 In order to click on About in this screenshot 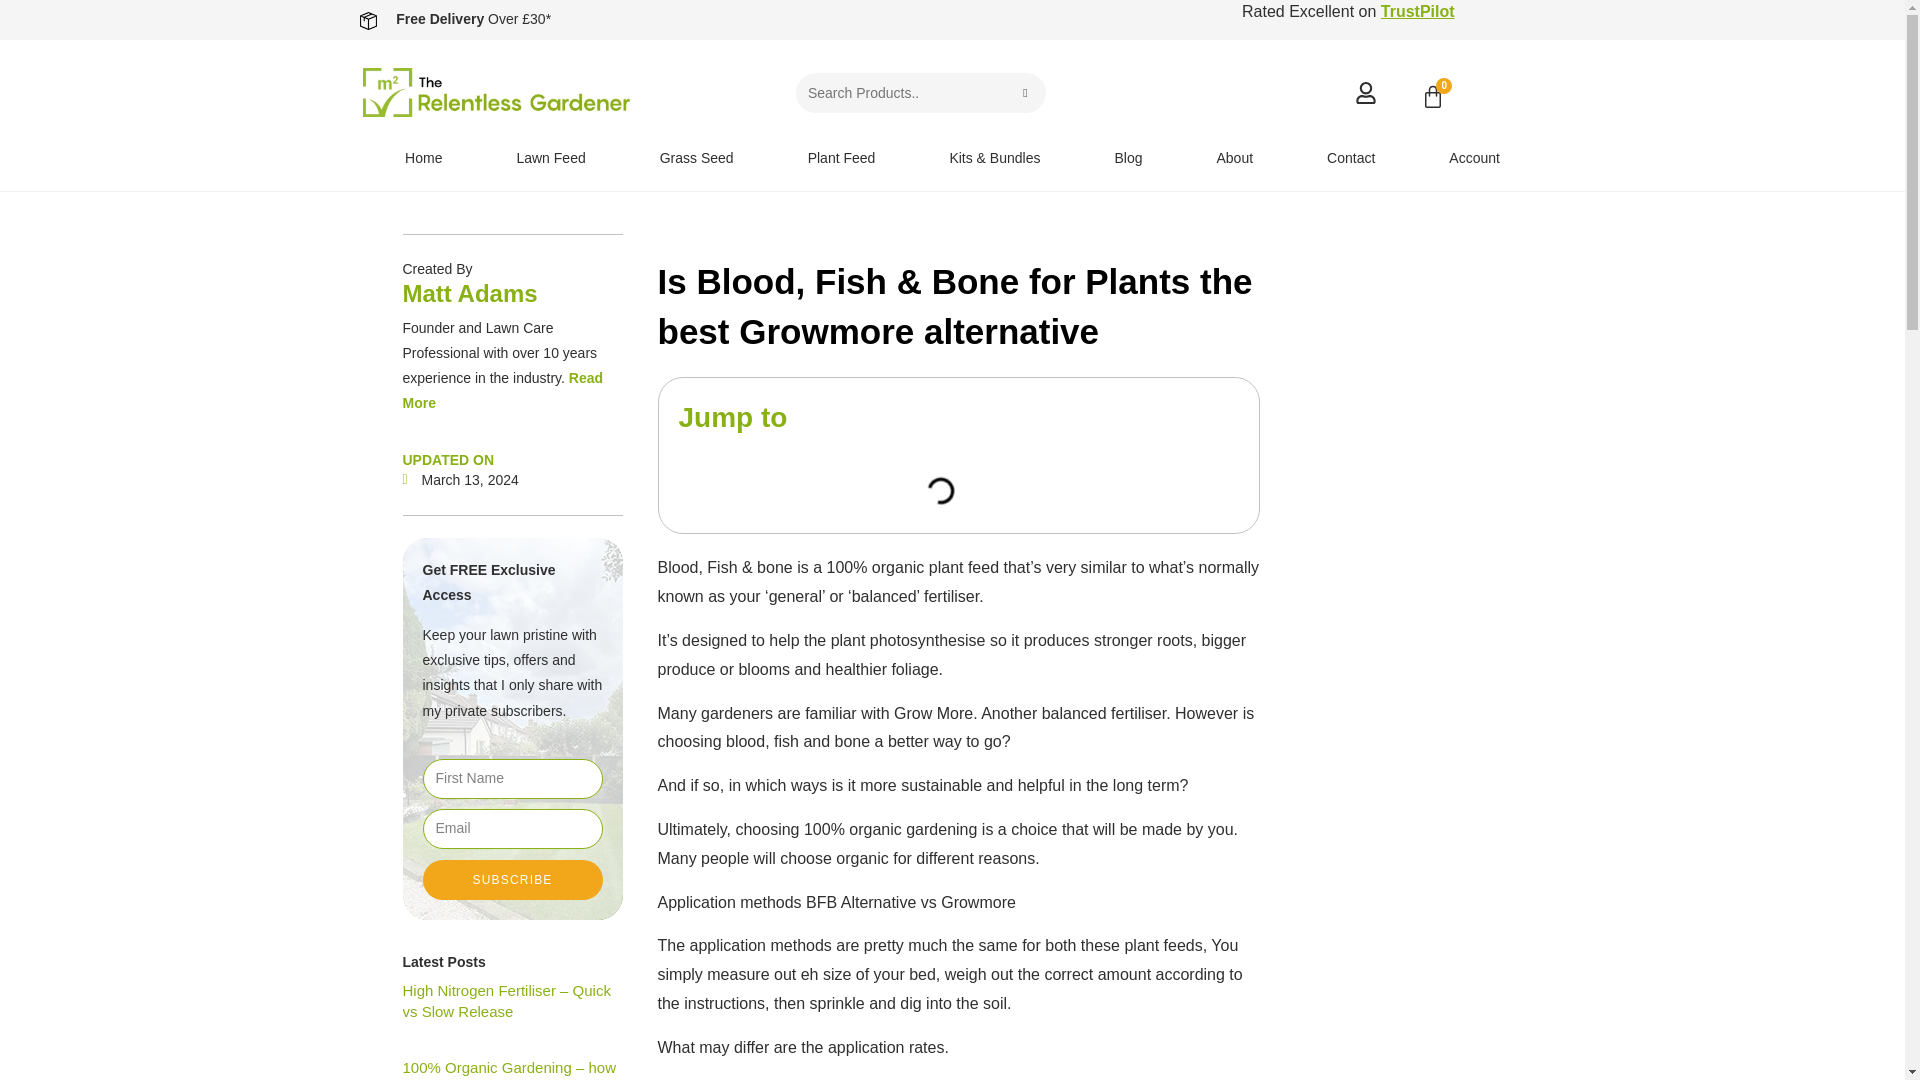, I will do `click(1234, 158)`.